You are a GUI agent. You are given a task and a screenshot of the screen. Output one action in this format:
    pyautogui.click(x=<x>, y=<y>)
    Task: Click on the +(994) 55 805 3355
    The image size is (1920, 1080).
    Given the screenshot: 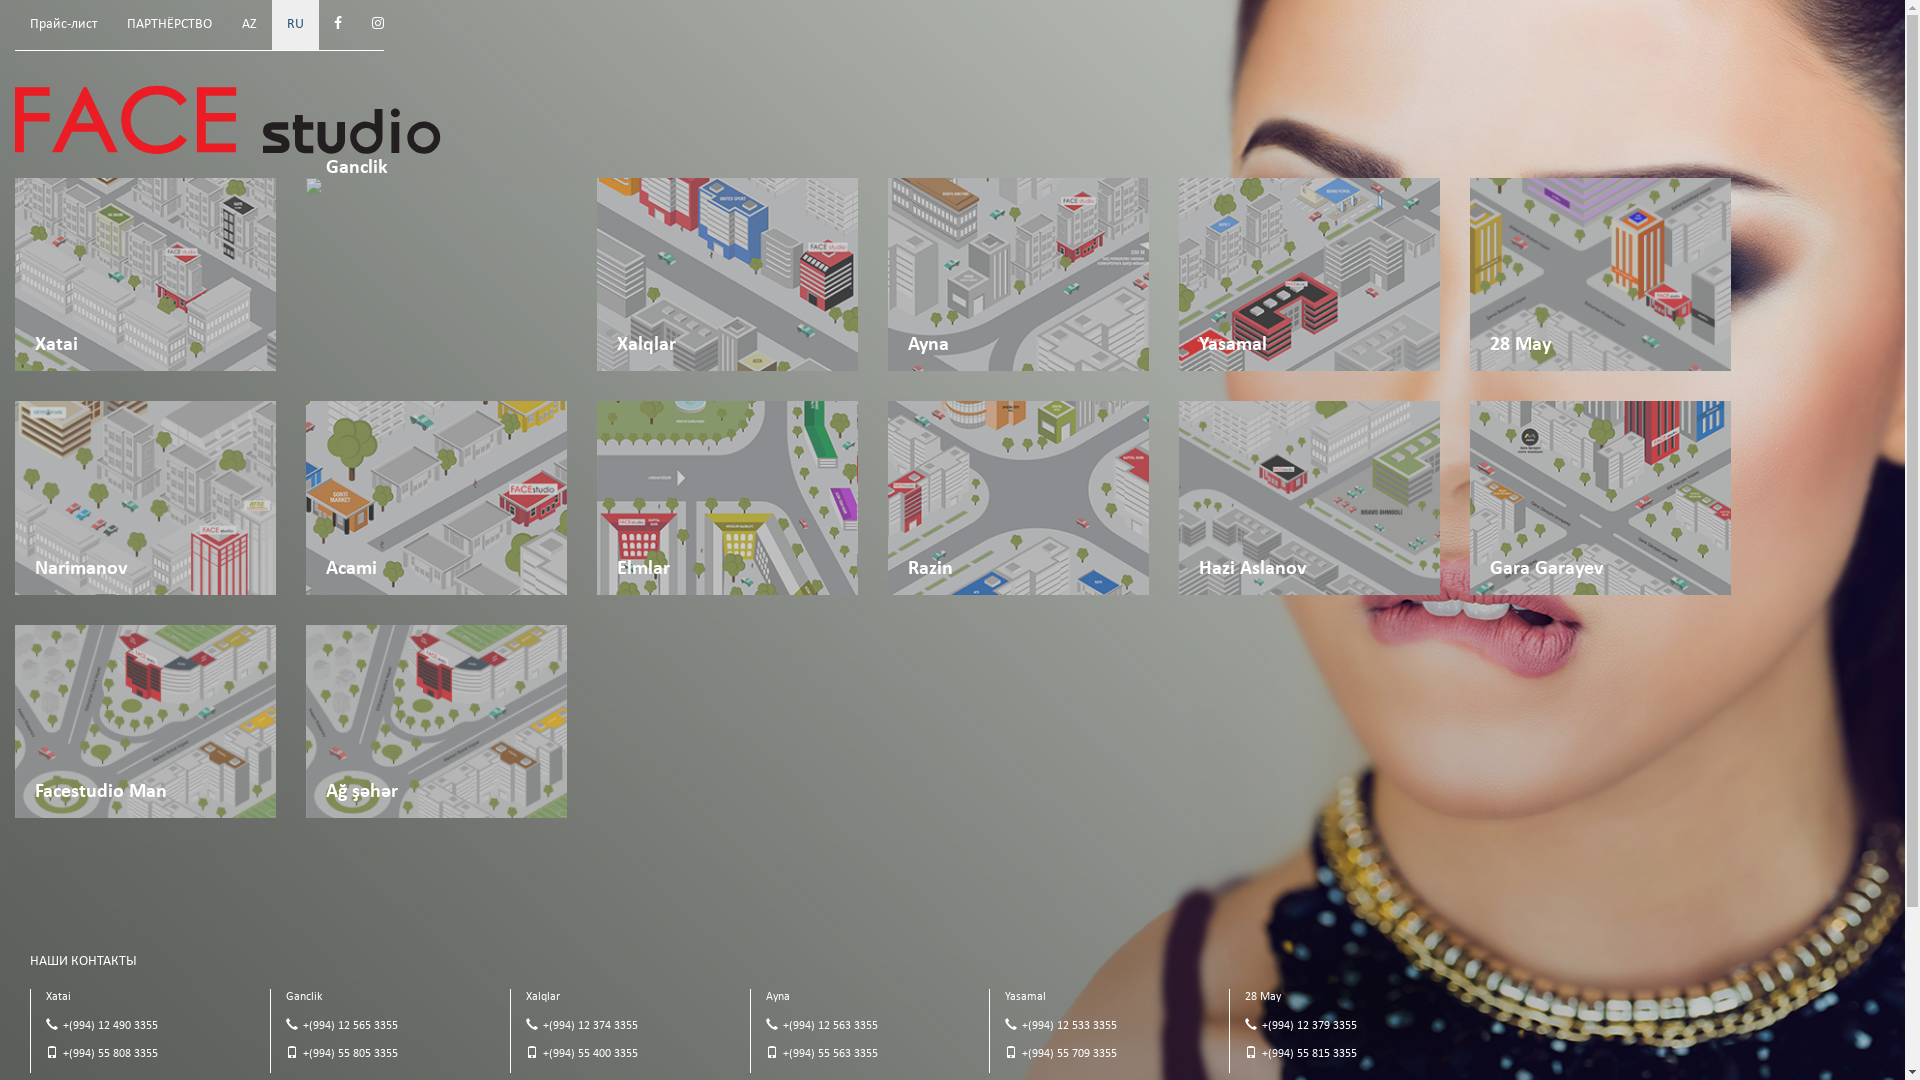 What is the action you would take?
    pyautogui.click(x=350, y=1054)
    